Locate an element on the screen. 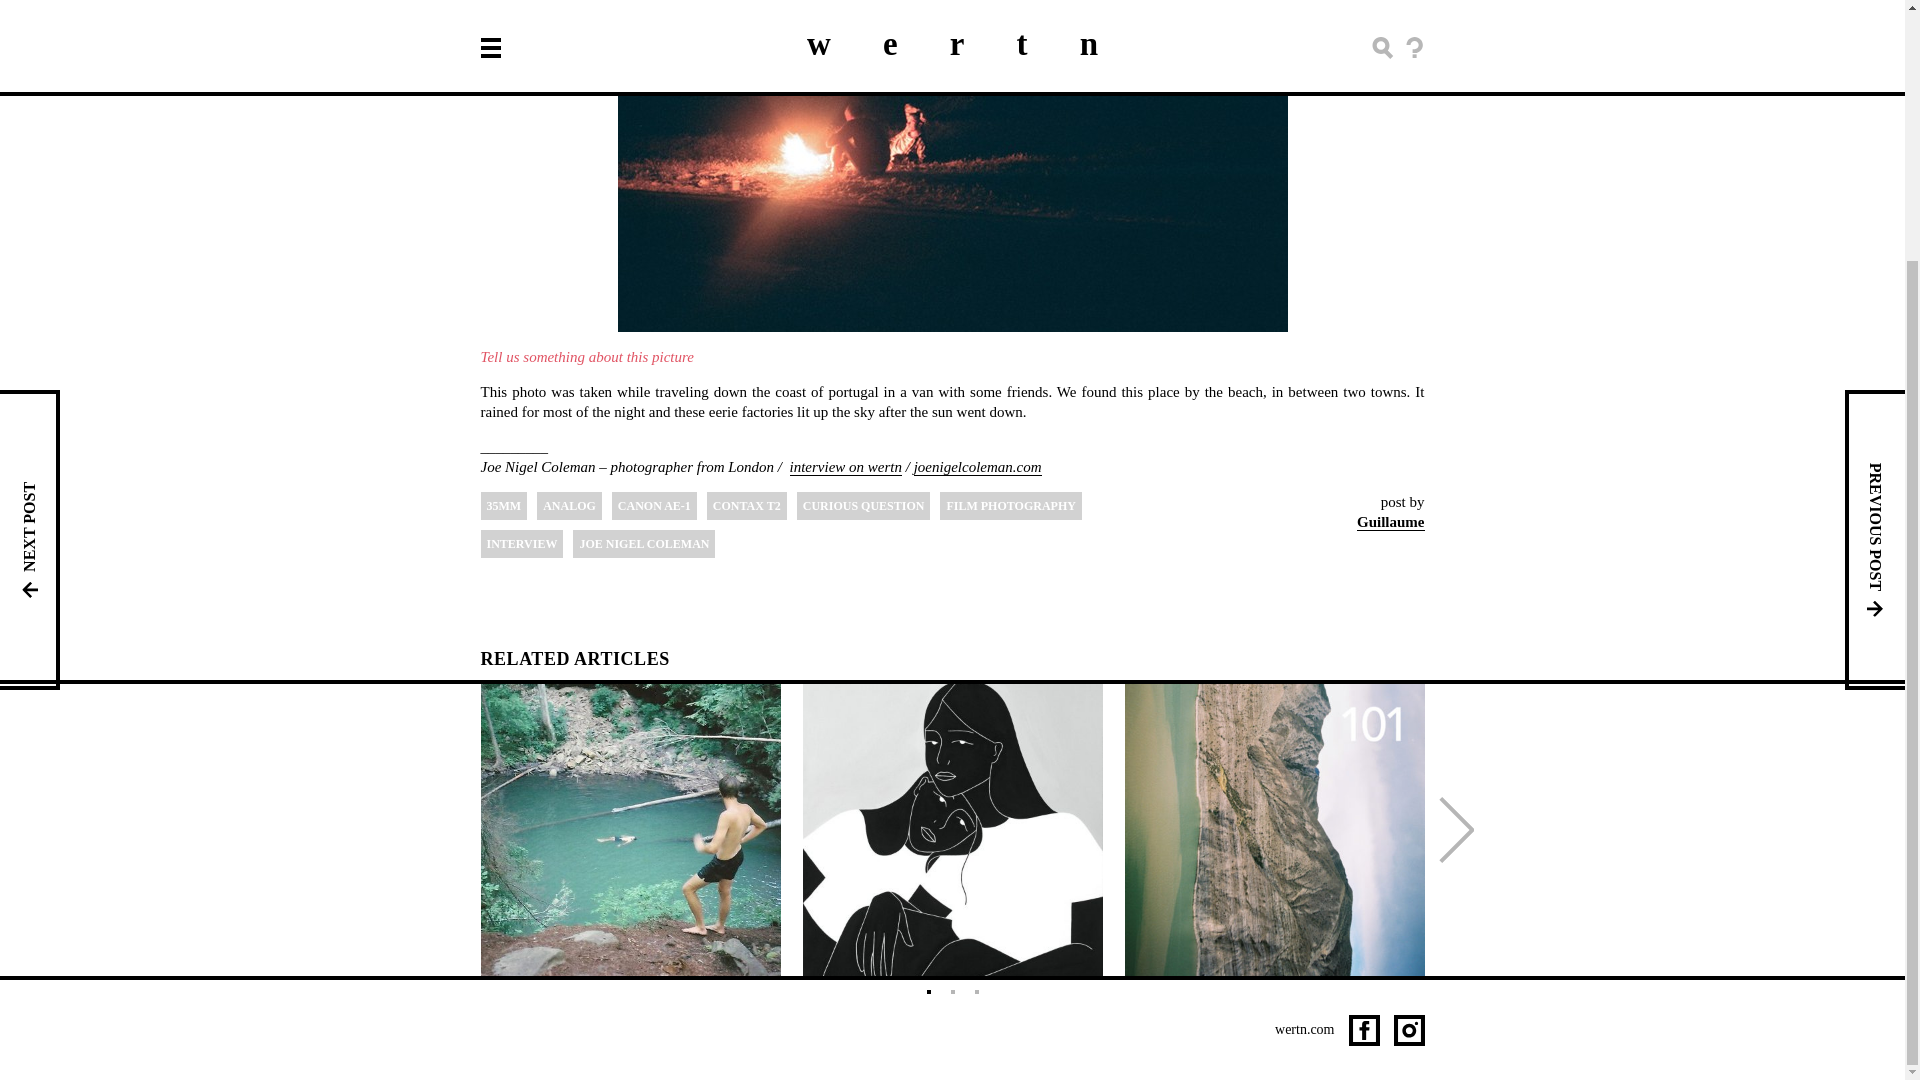 The image size is (1920, 1080). FILM PHOTOGRAPHY is located at coordinates (1010, 506).